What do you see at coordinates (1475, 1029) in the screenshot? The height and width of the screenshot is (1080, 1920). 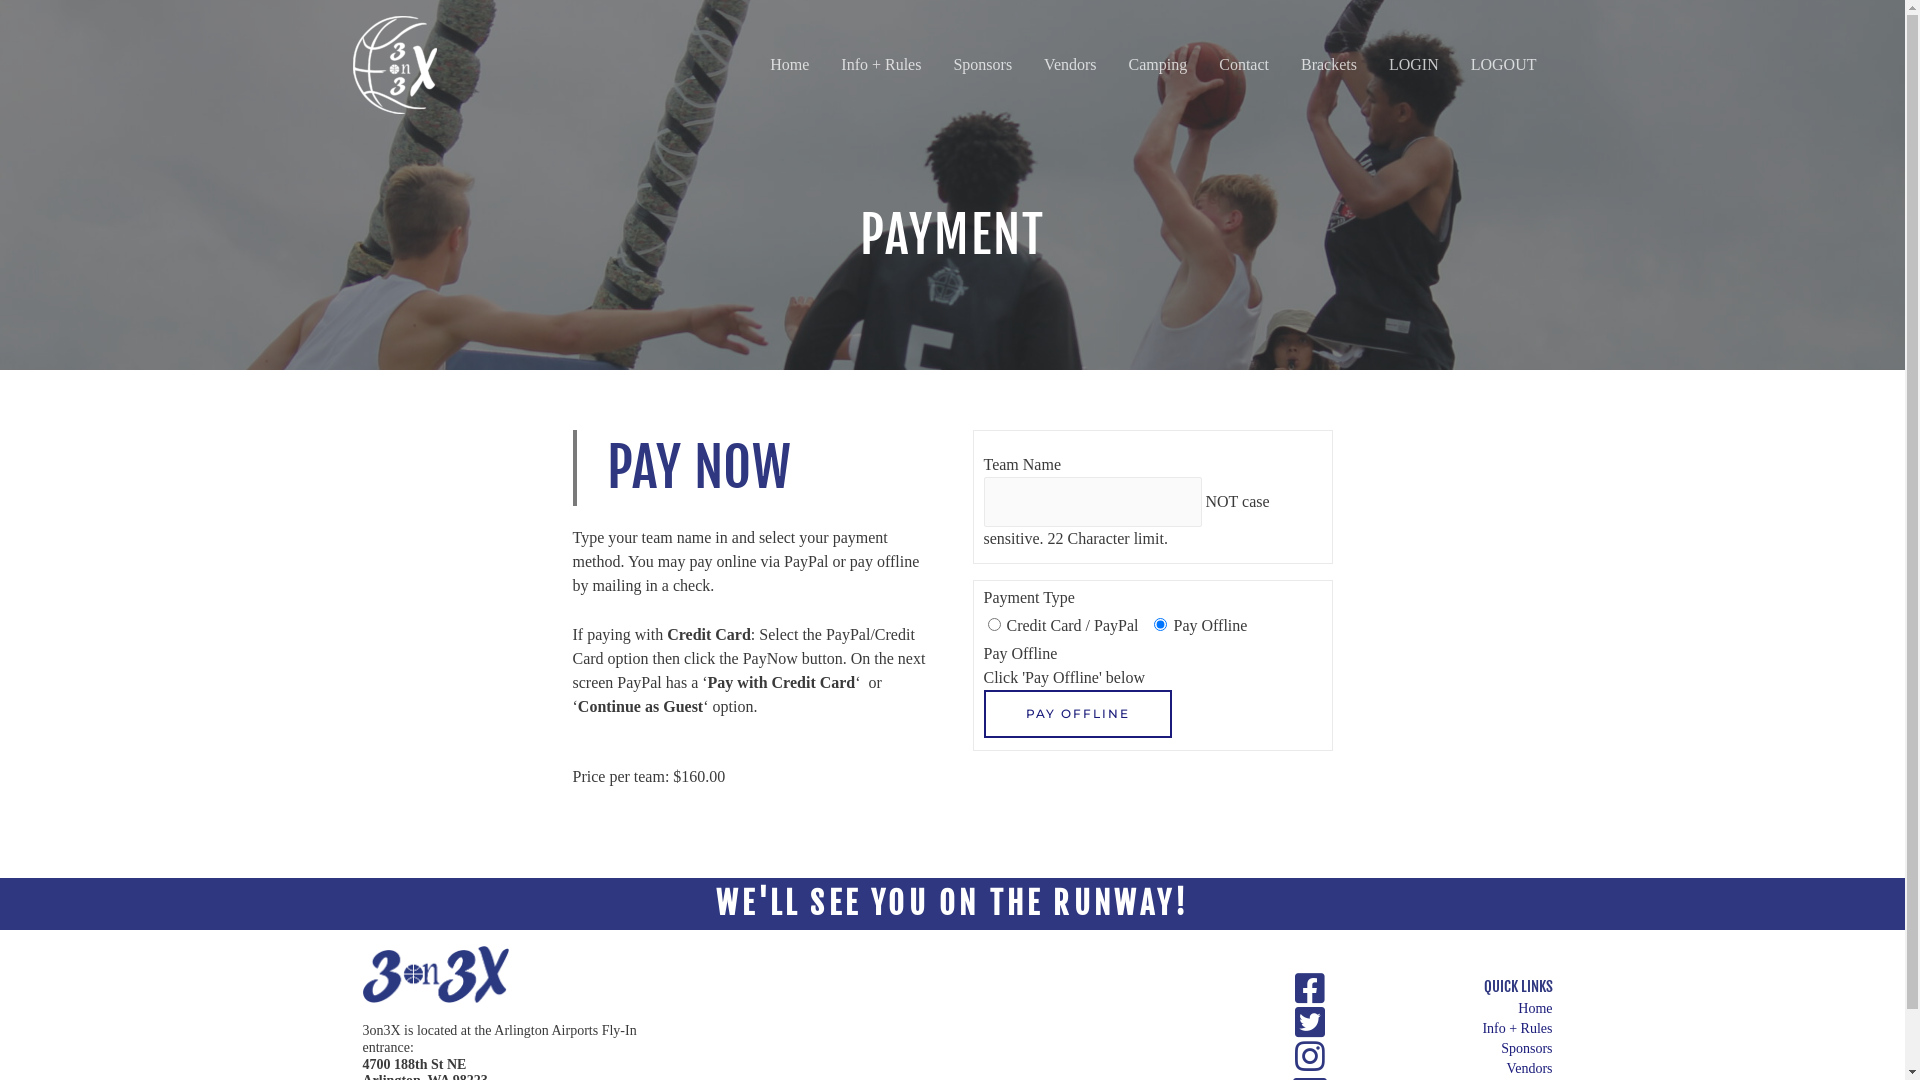 I see `Info + Rules` at bounding box center [1475, 1029].